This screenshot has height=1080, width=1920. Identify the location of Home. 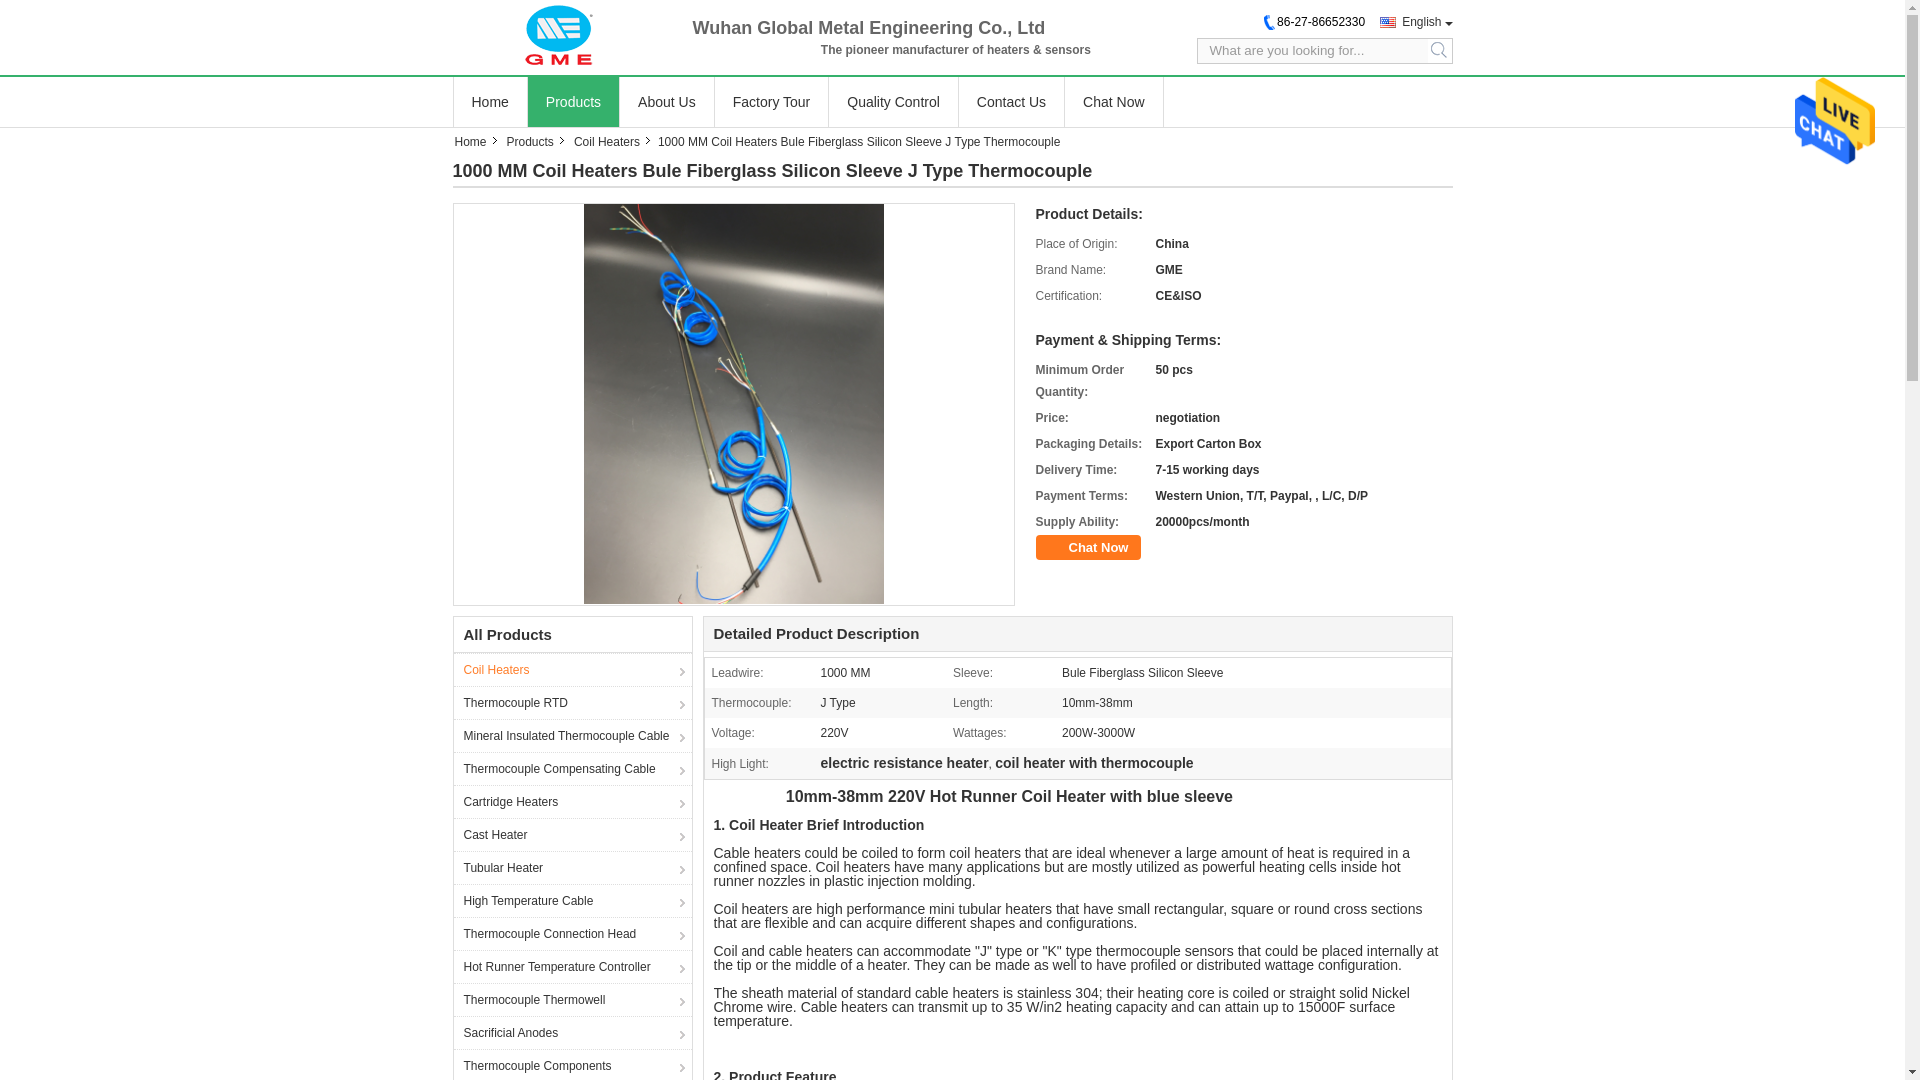
(488, 102).